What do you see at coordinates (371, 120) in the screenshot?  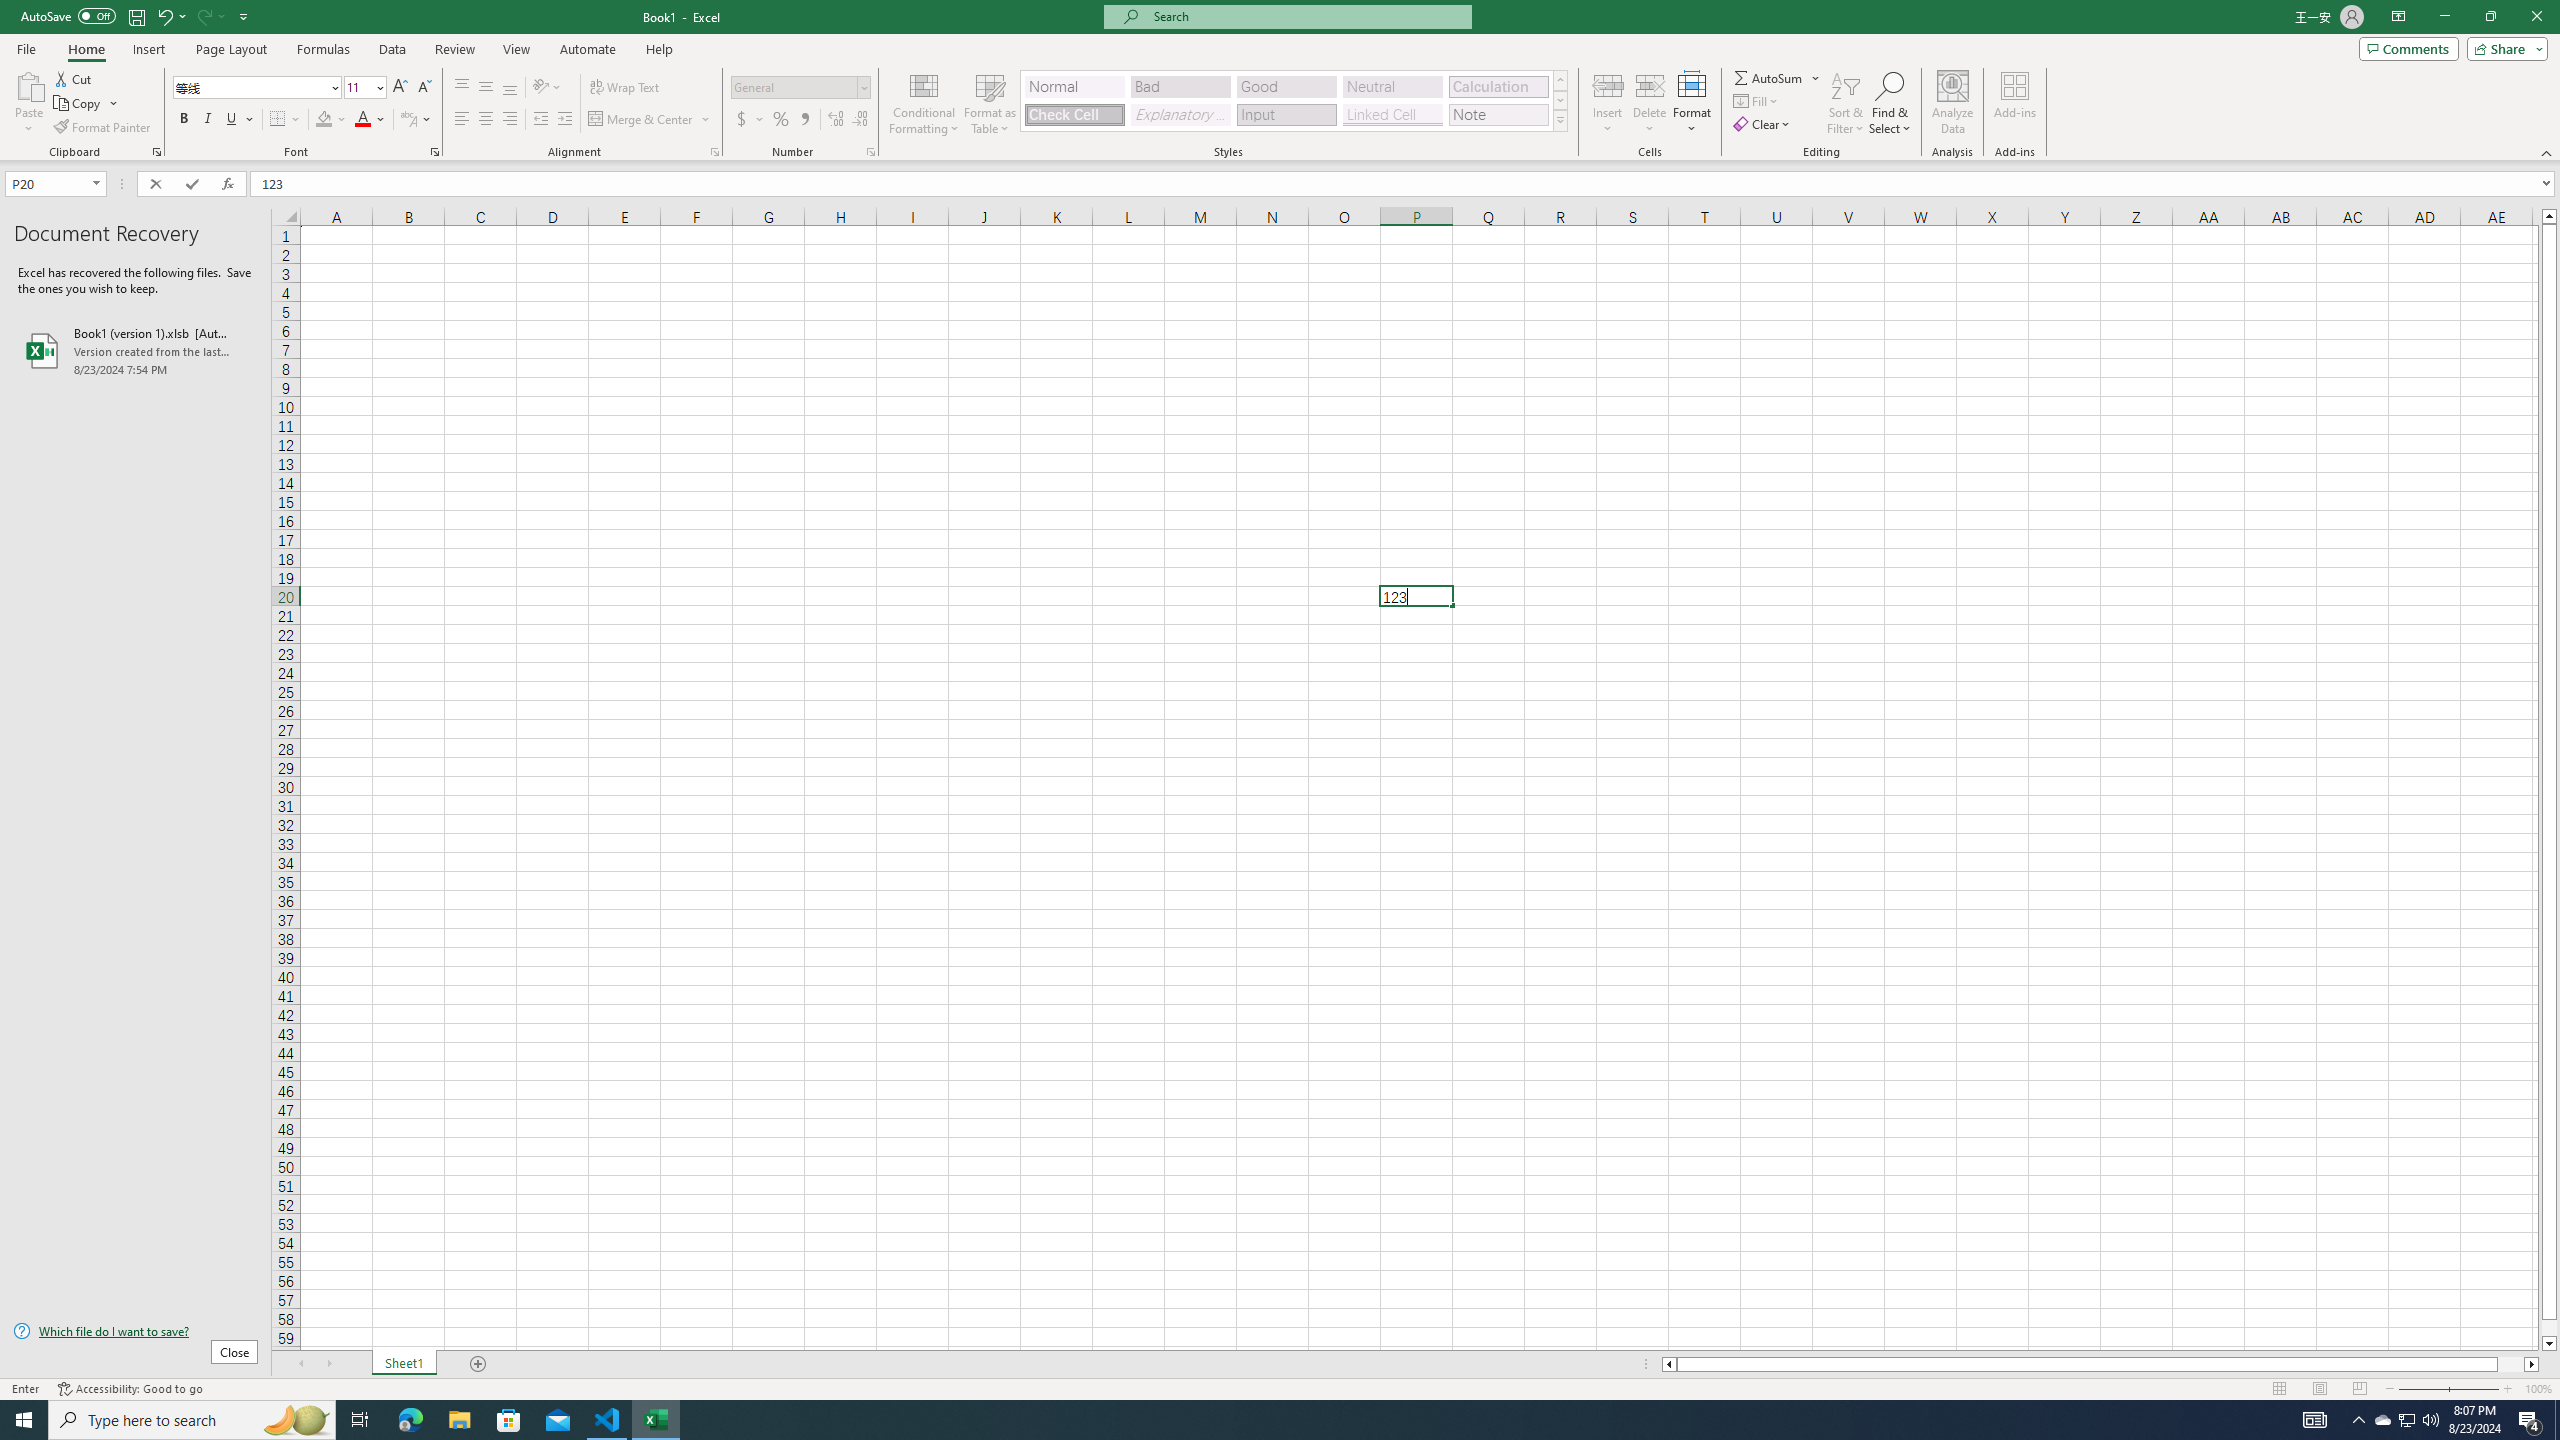 I see `Font Color` at bounding box center [371, 120].